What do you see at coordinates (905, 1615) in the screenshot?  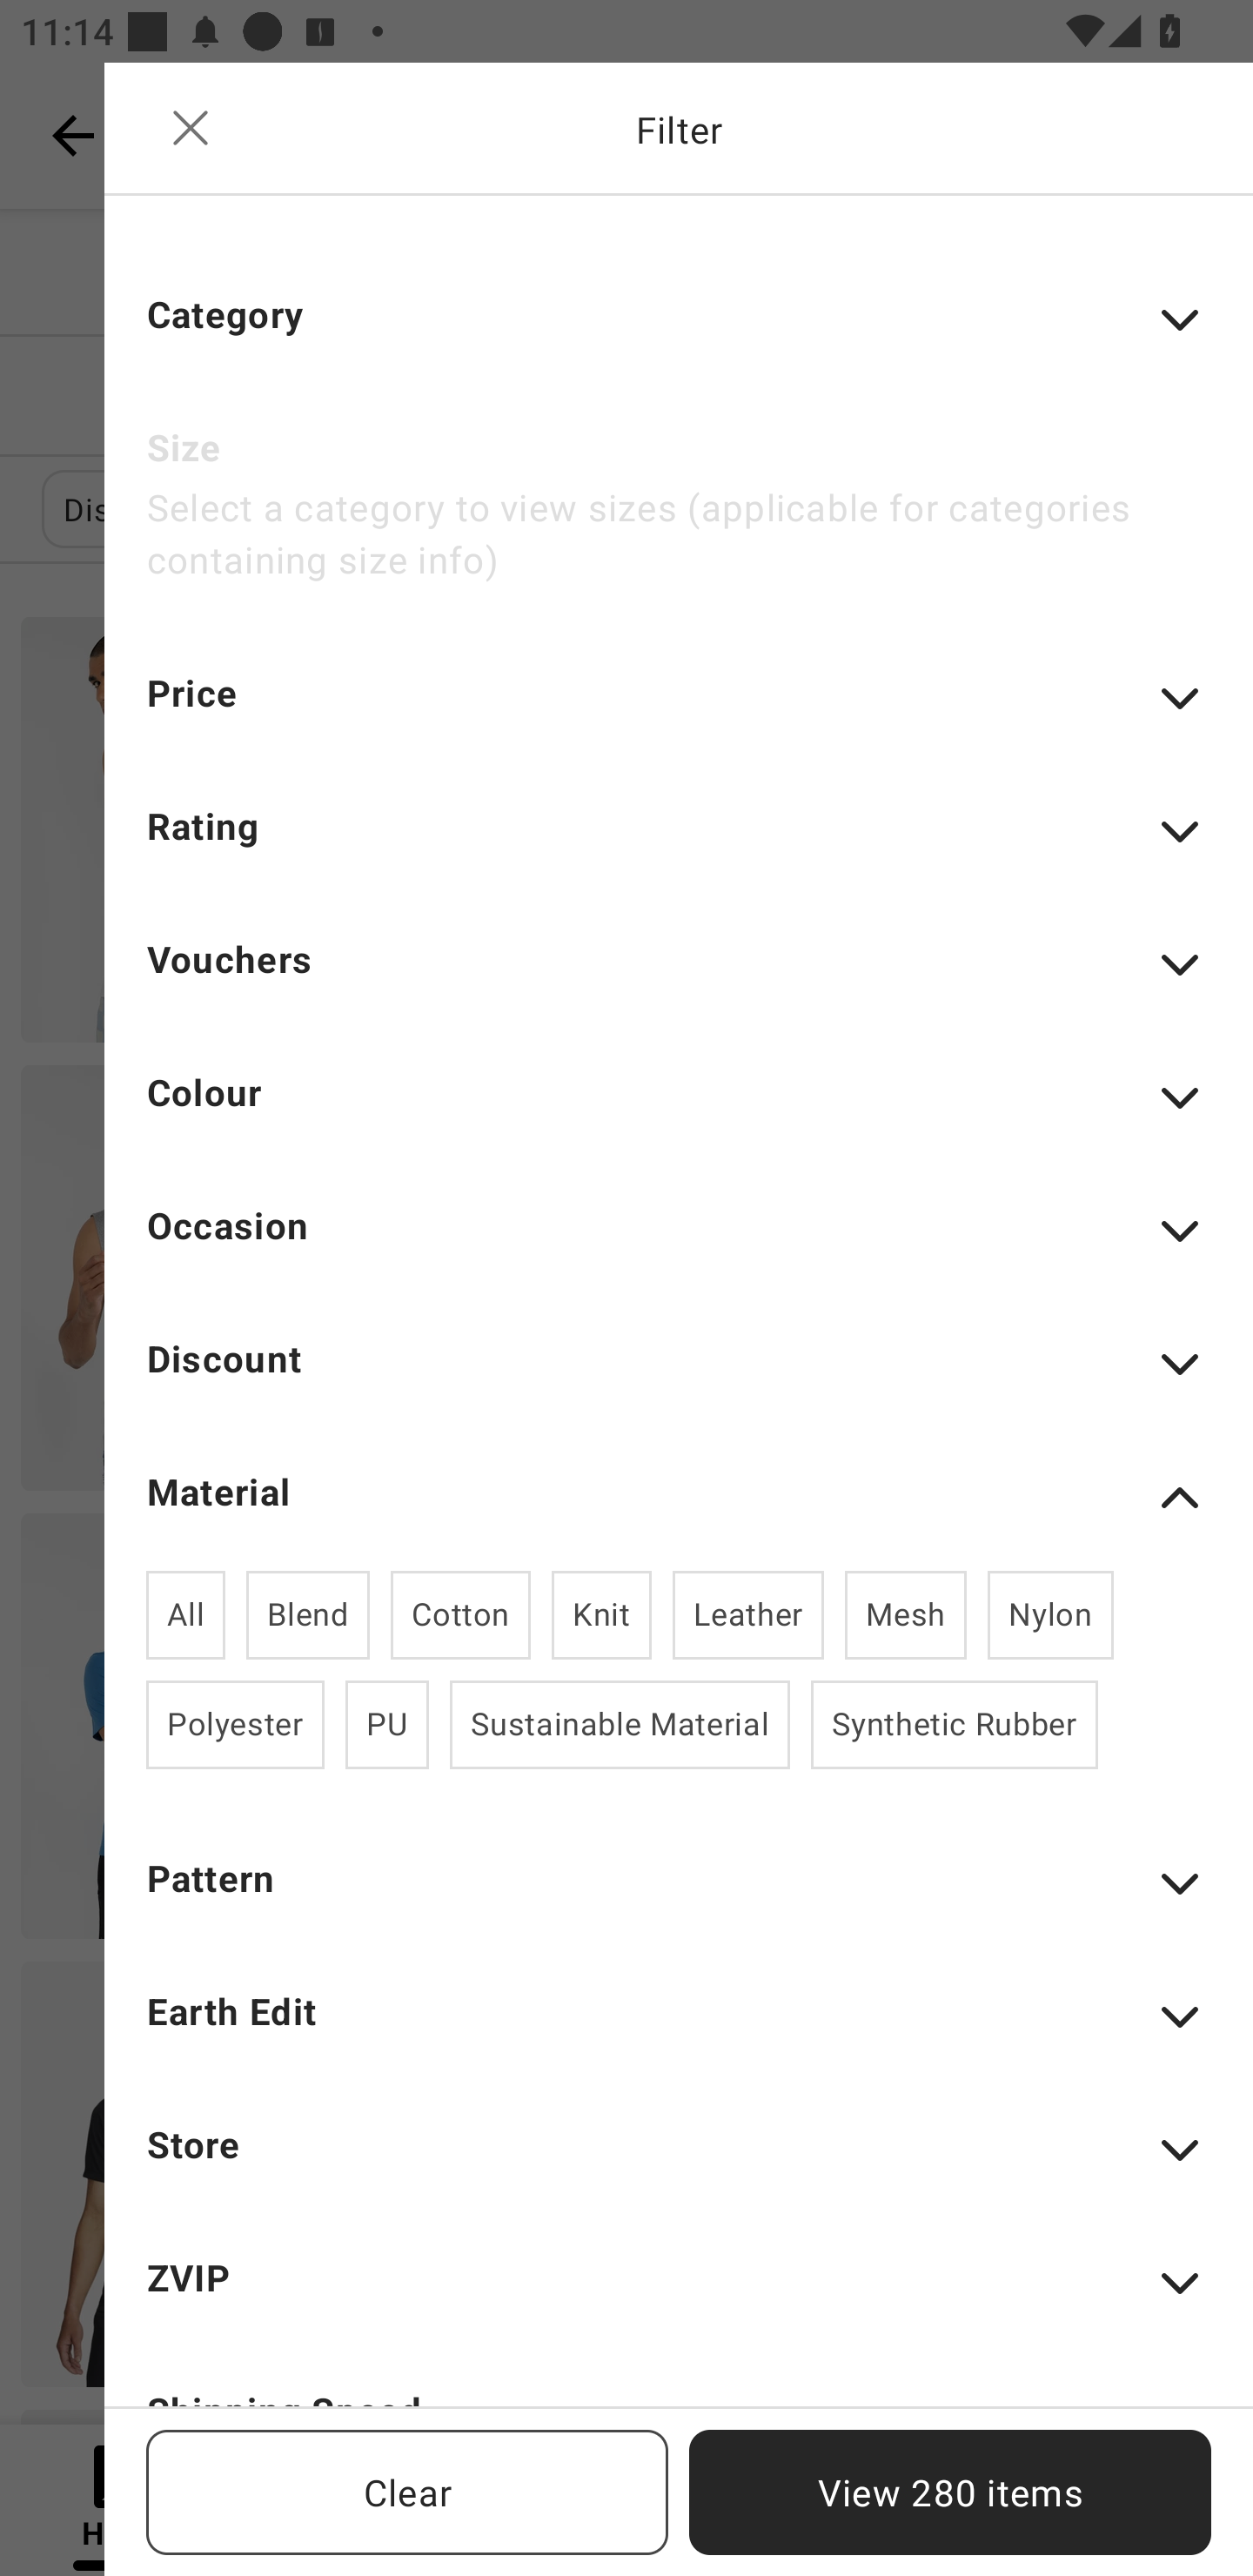 I see `Mesh` at bounding box center [905, 1615].